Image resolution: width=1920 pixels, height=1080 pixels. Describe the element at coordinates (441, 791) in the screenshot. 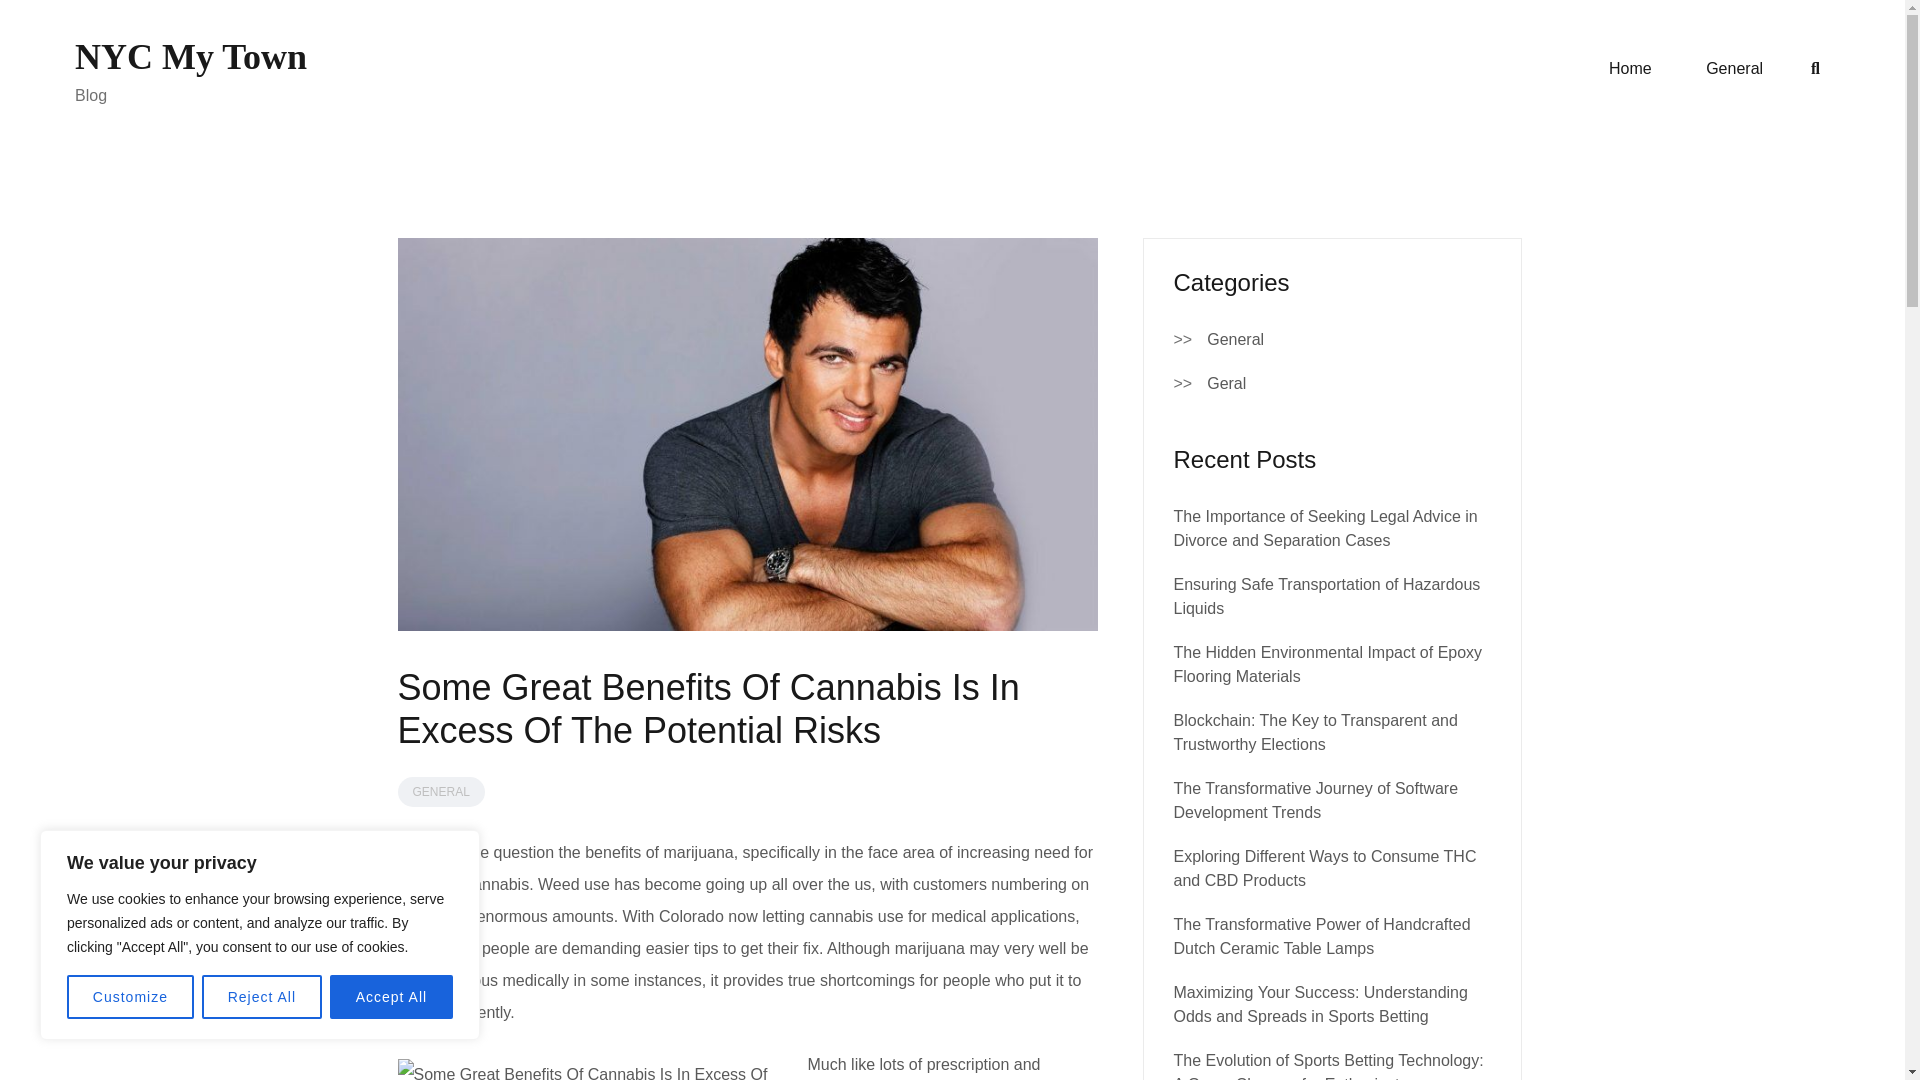

I see `GENERAL` at that location.